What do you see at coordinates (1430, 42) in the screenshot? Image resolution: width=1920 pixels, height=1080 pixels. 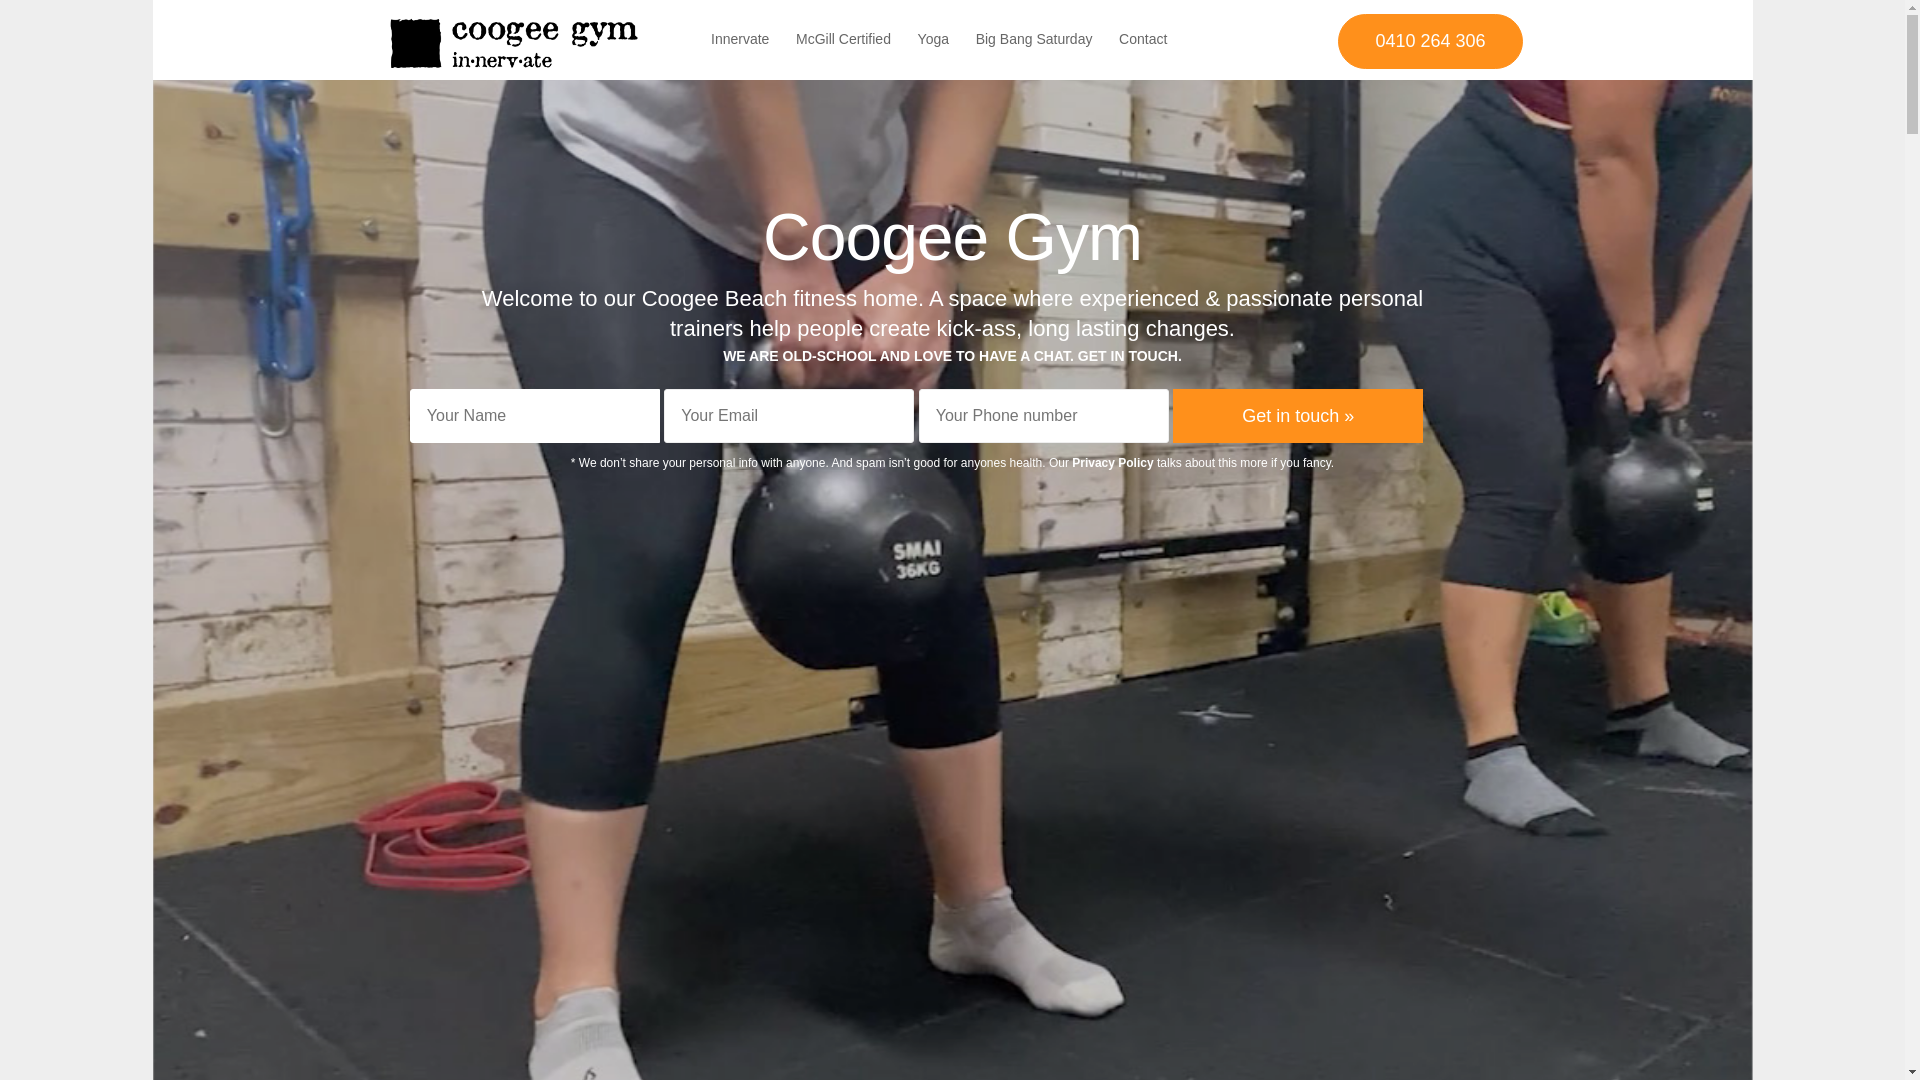 I see `0410 264 306` at bounding box center [1430, 42].